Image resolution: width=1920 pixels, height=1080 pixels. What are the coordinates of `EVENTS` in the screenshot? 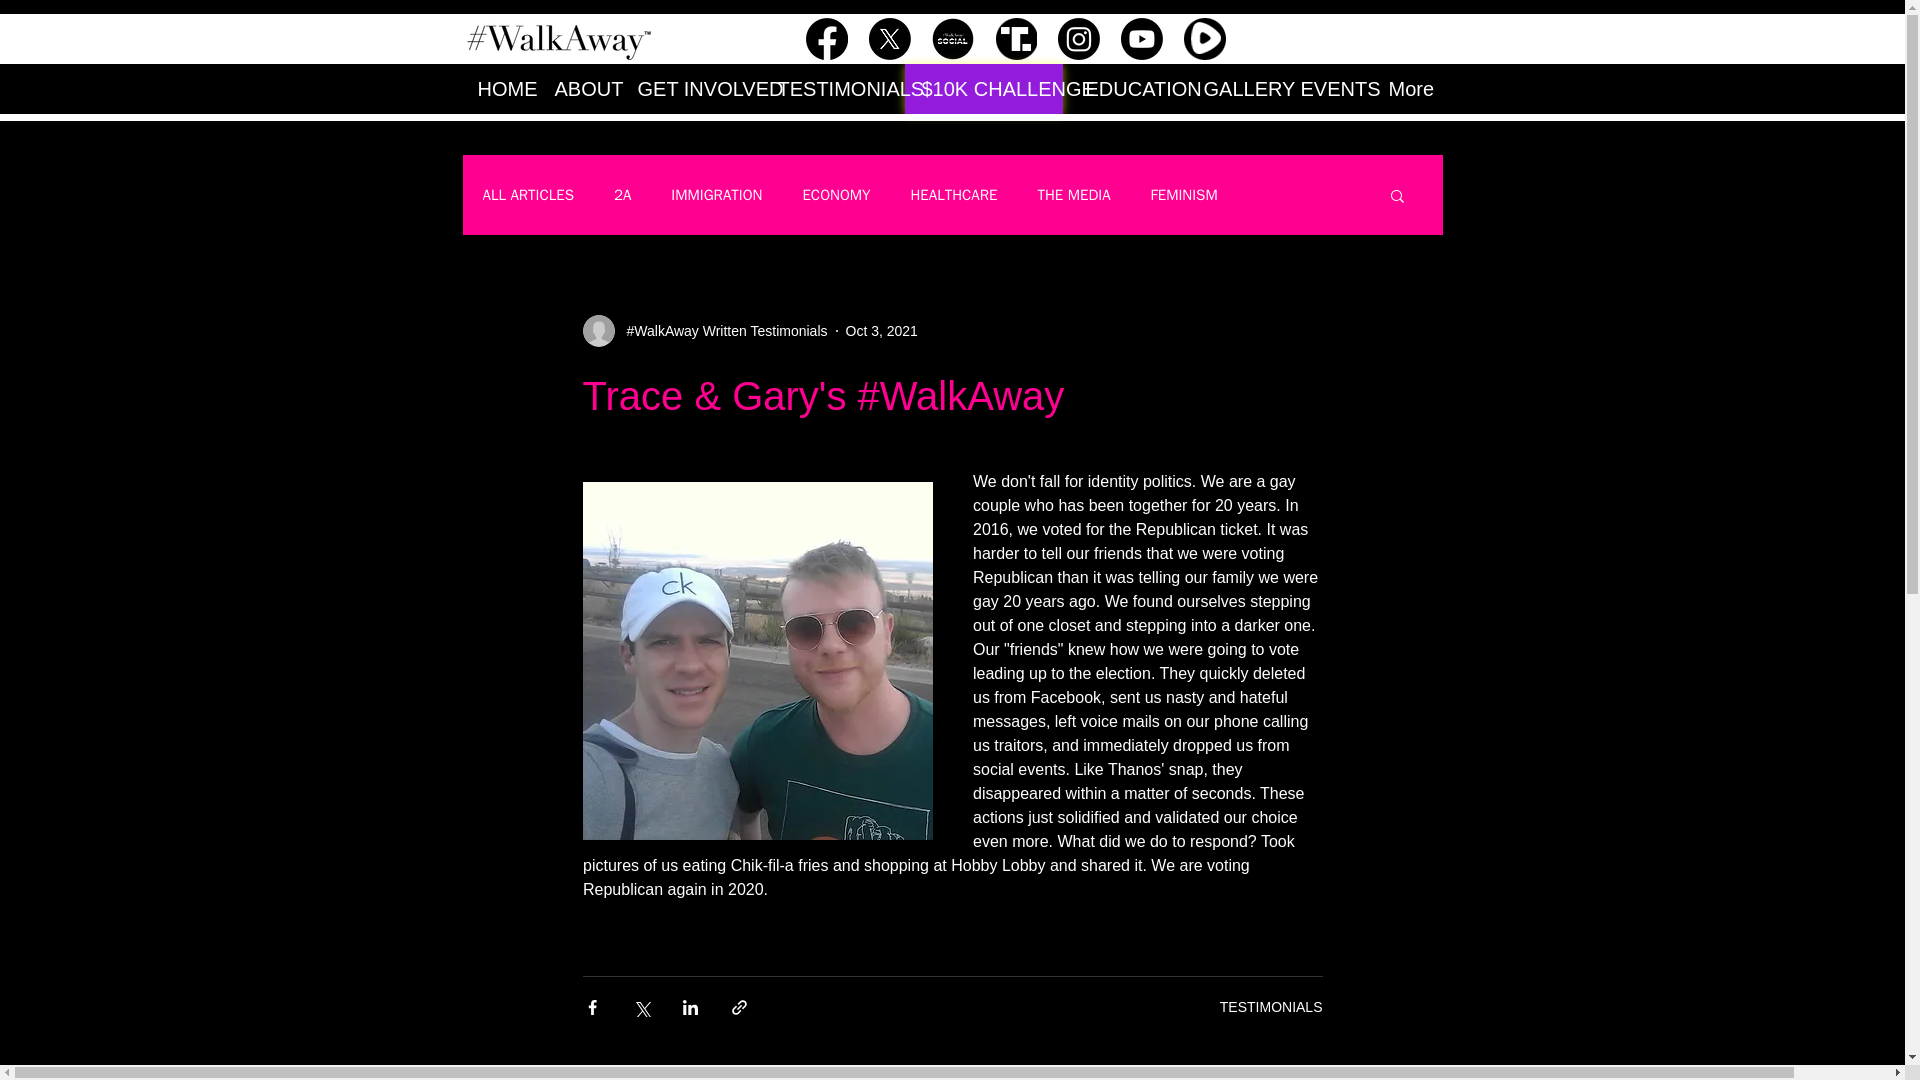 It's located at (1330, 88).